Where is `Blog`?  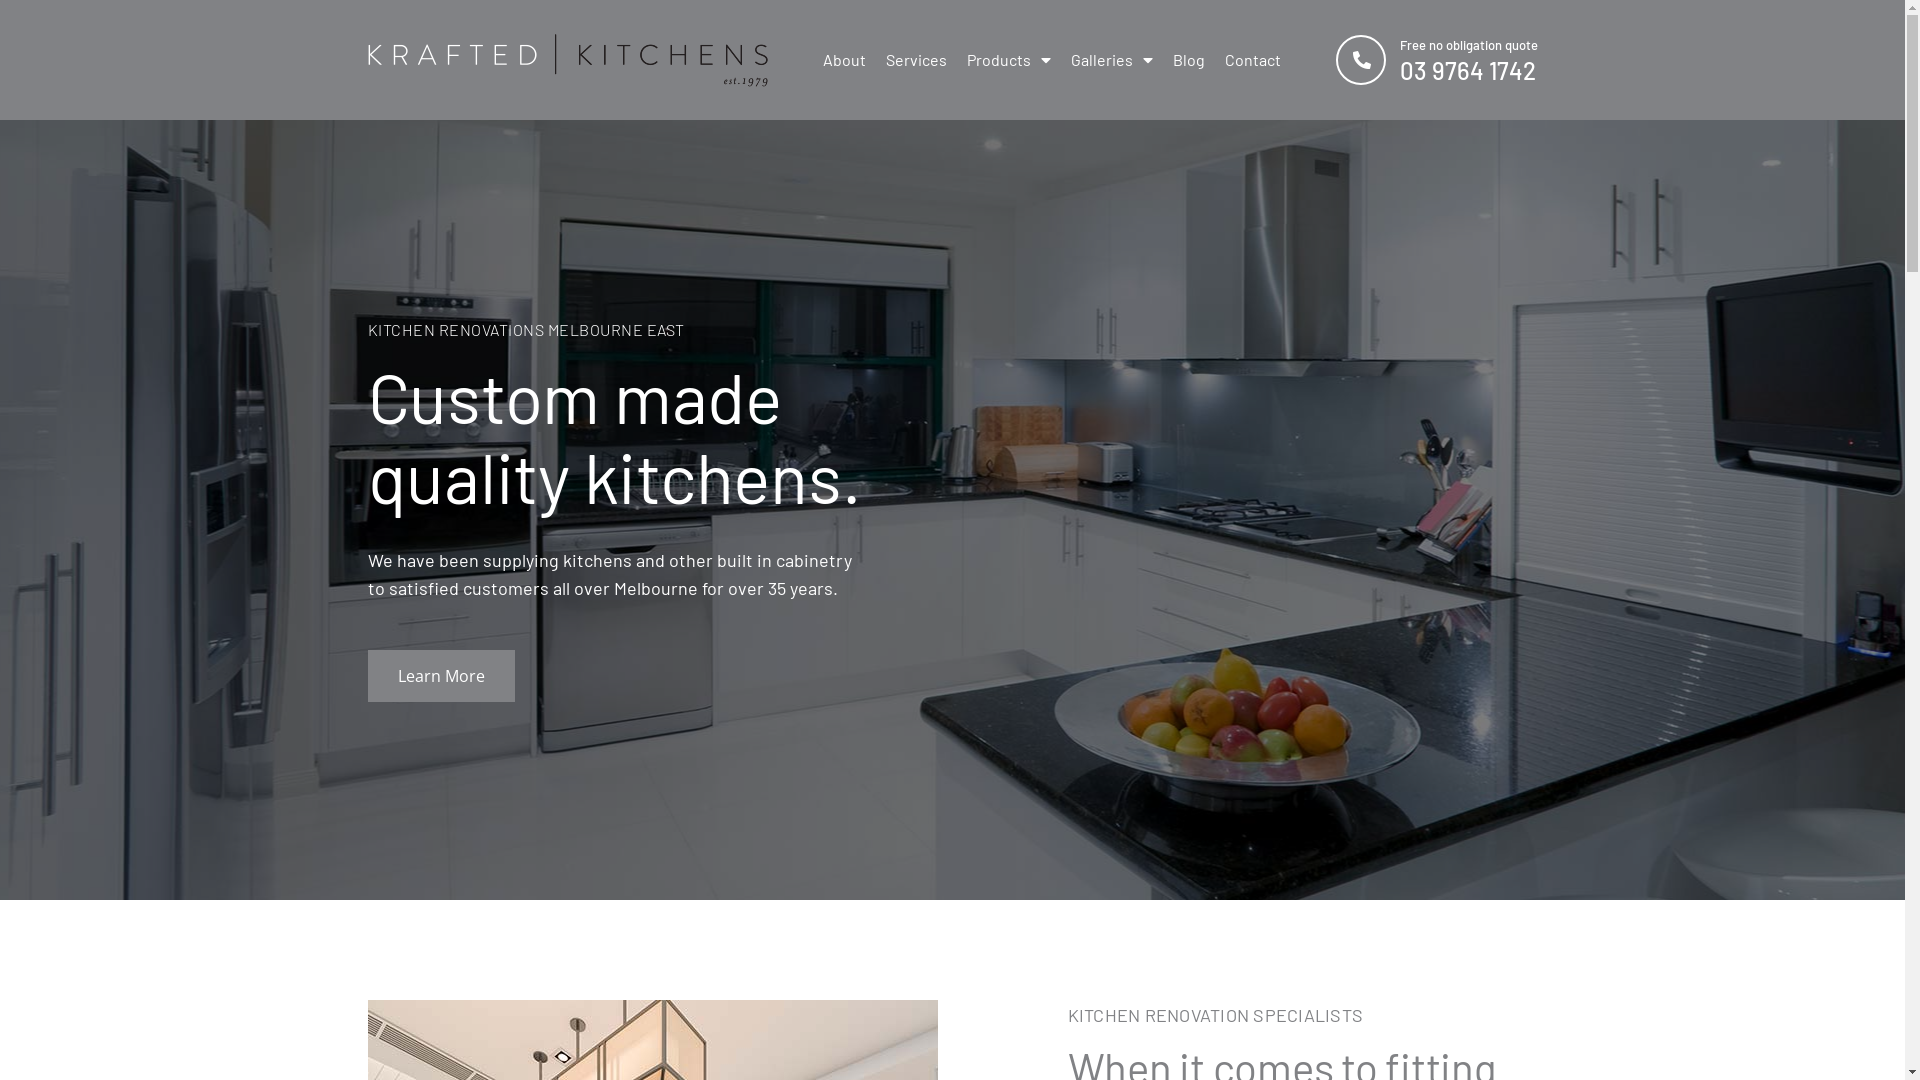 Blog is located at coordinates (1188, 60).